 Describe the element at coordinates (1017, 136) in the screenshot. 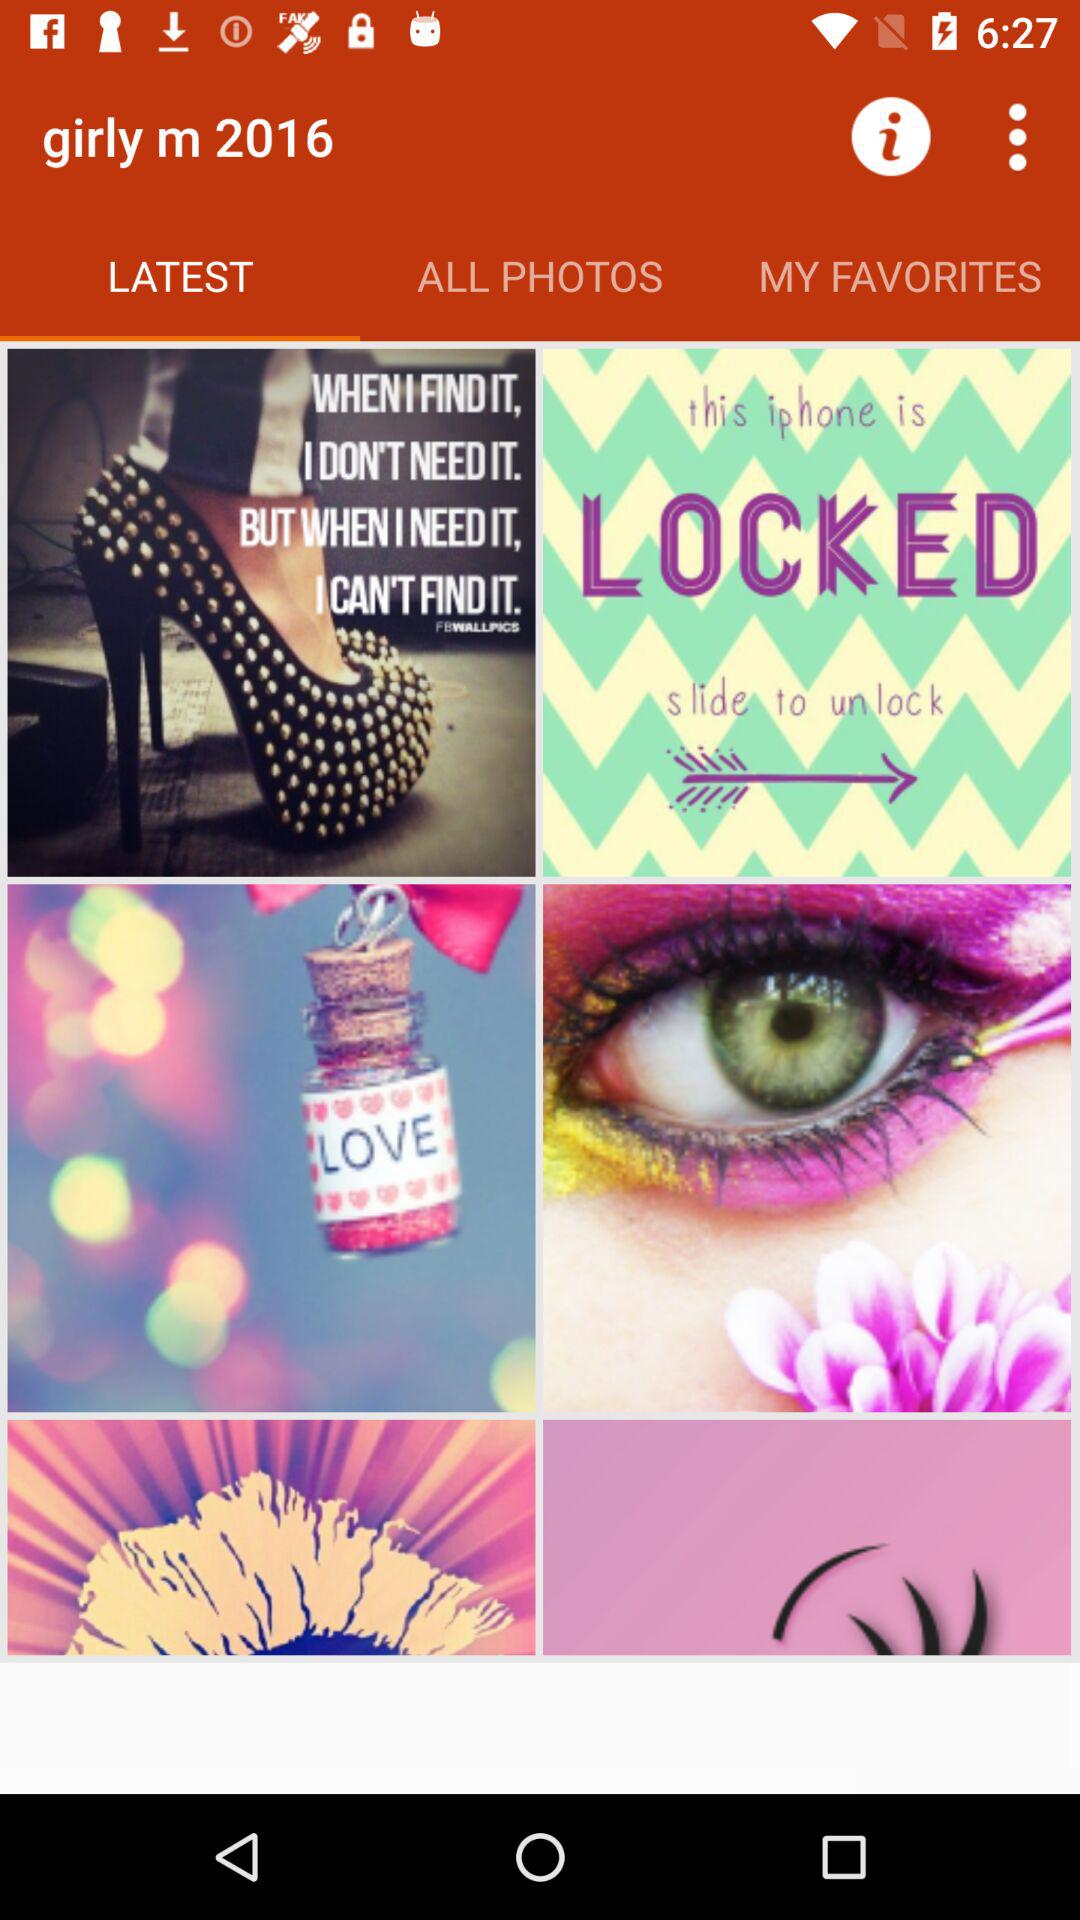

I see `apps` at that location.